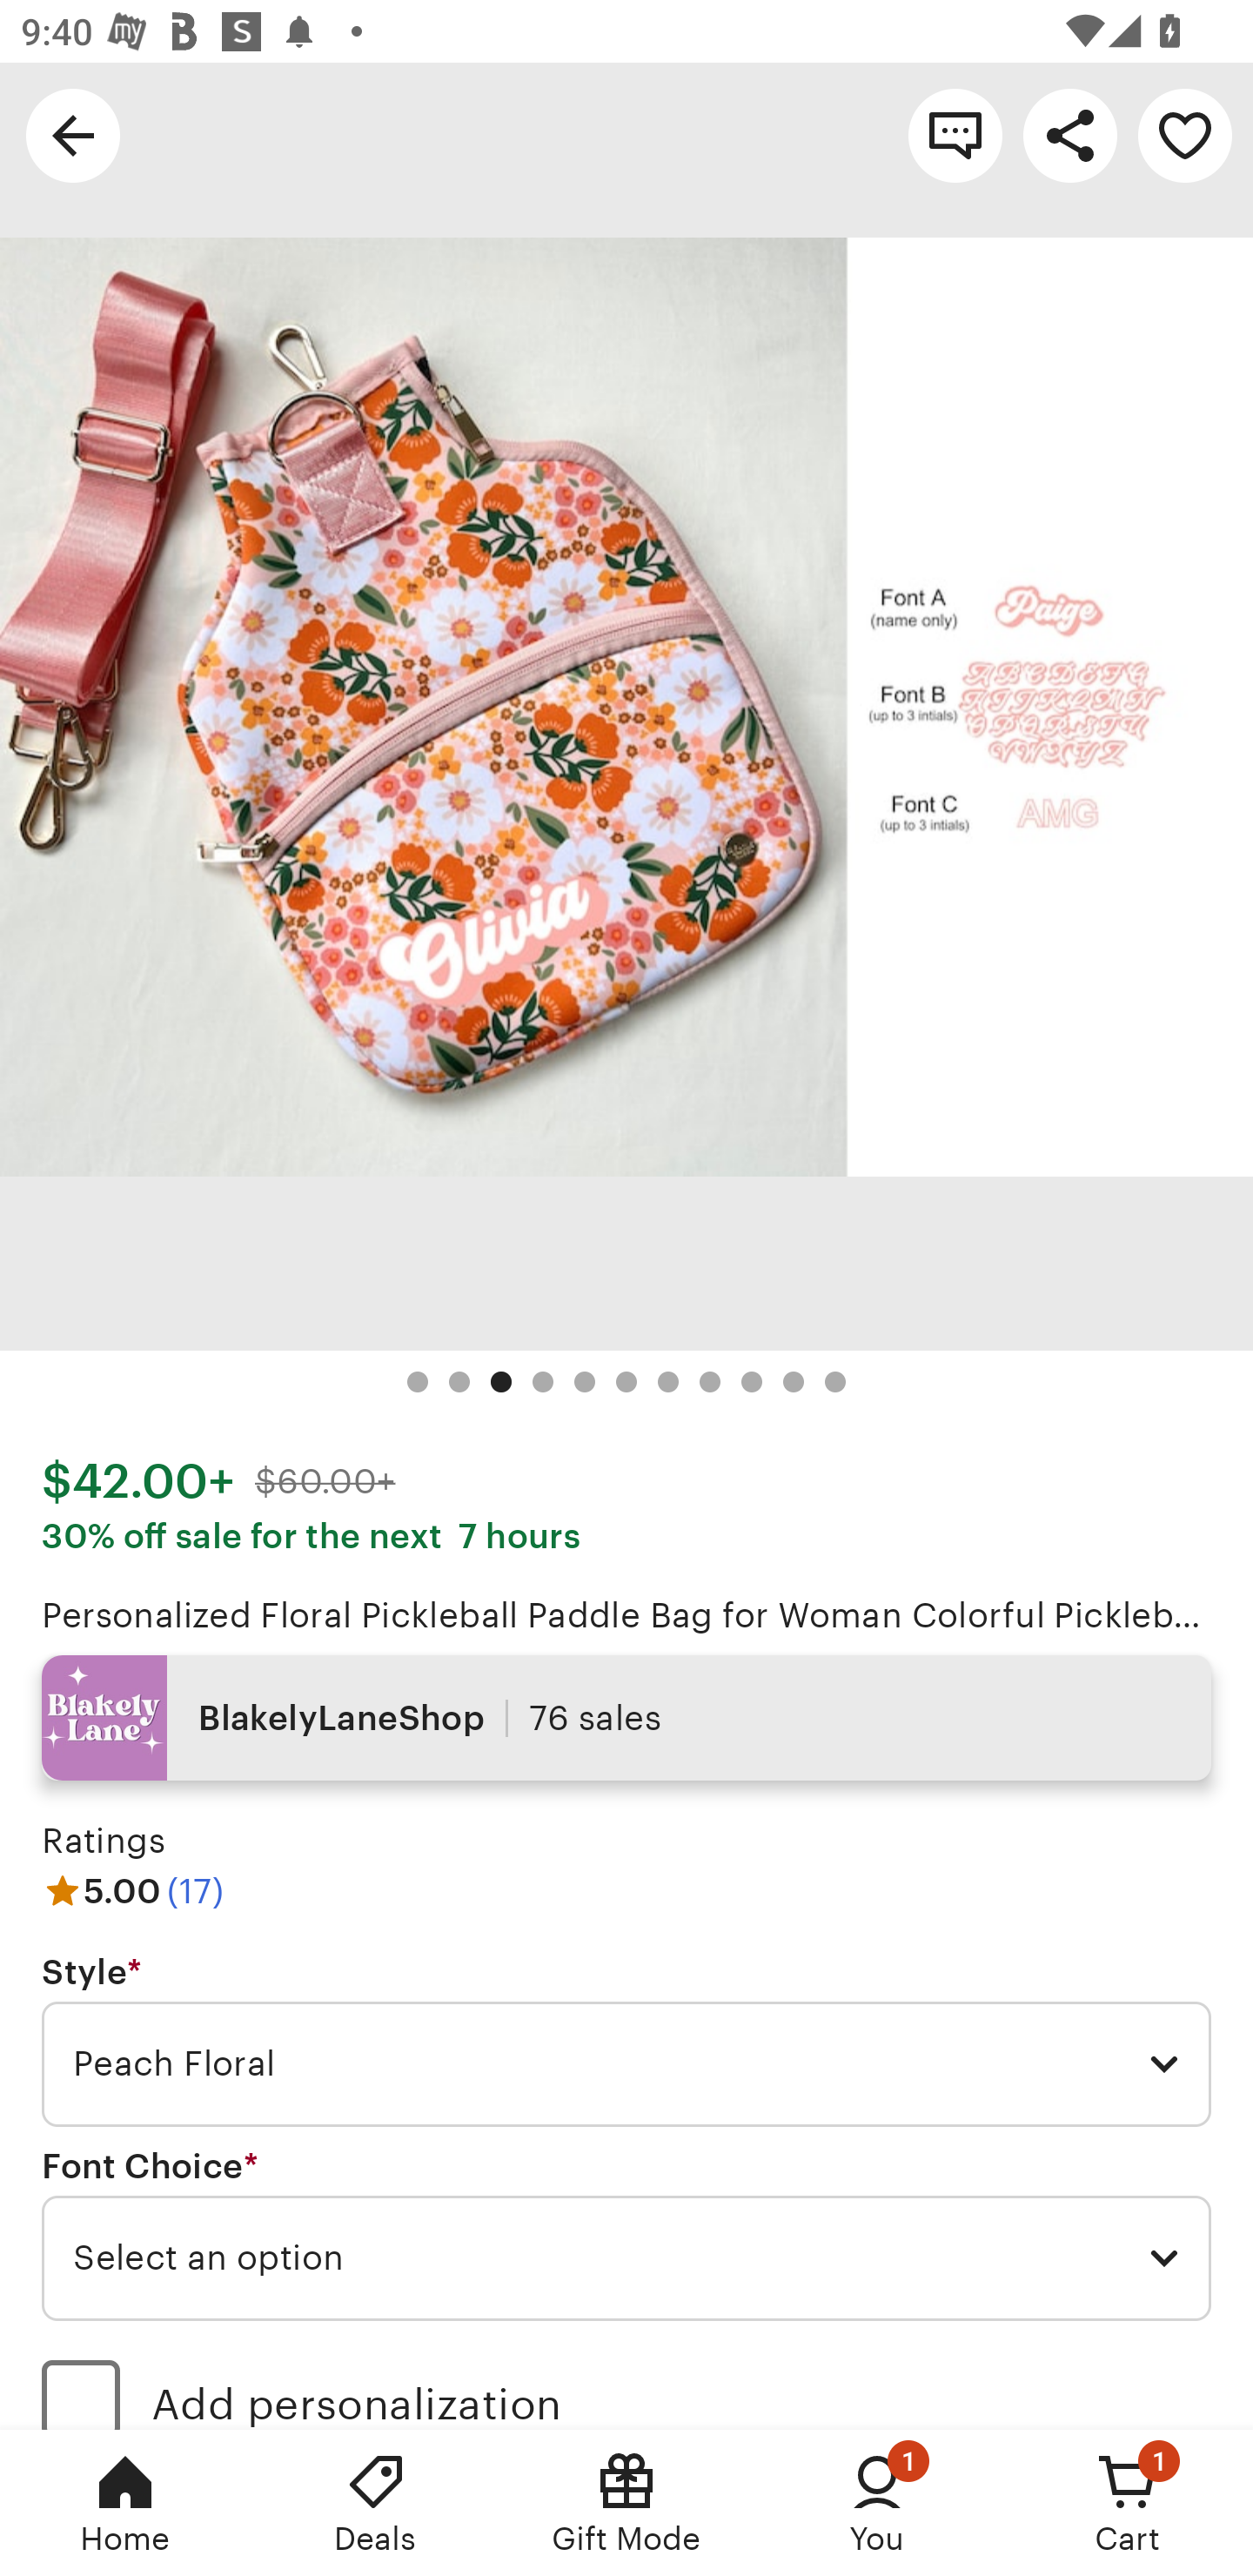 The height and width of the screenshot is (2576, 1253). I want to click on Select an option, so click(626, 2257).